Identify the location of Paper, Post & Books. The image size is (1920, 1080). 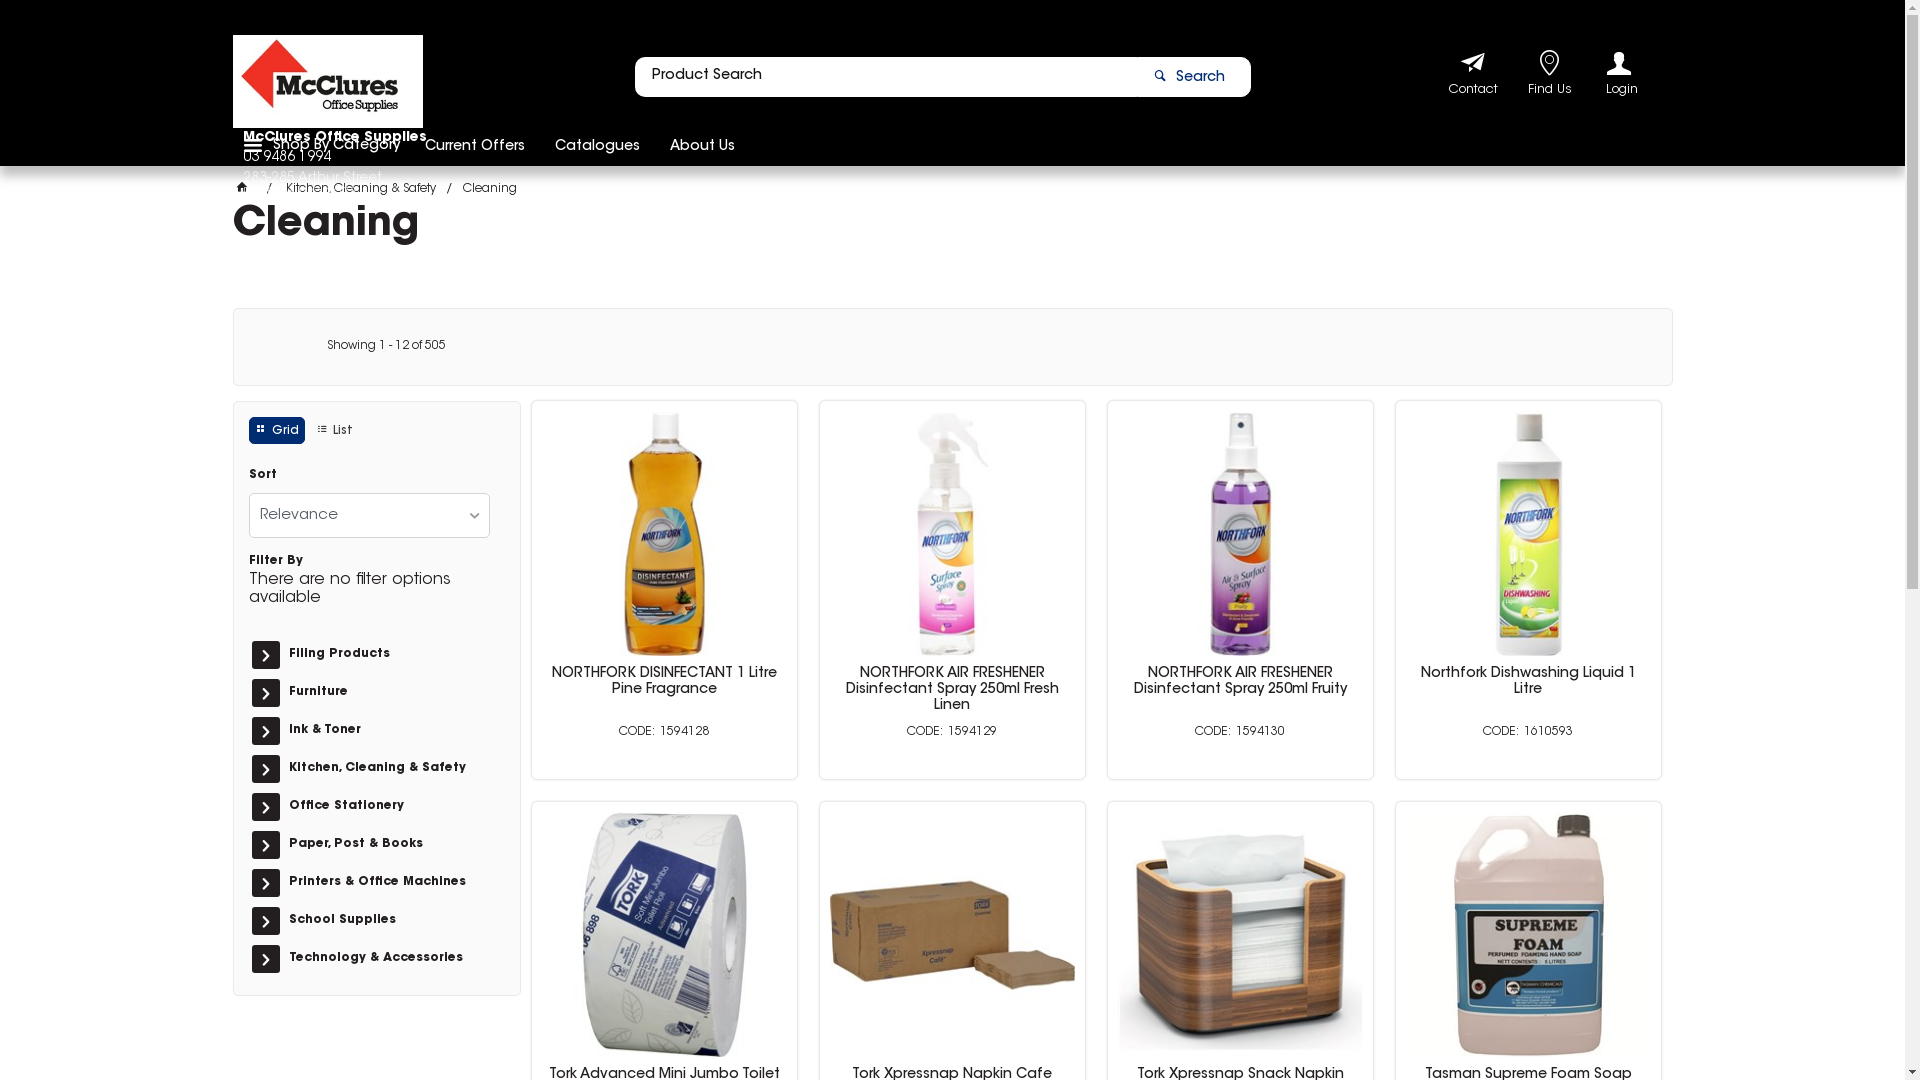
(386, 845).